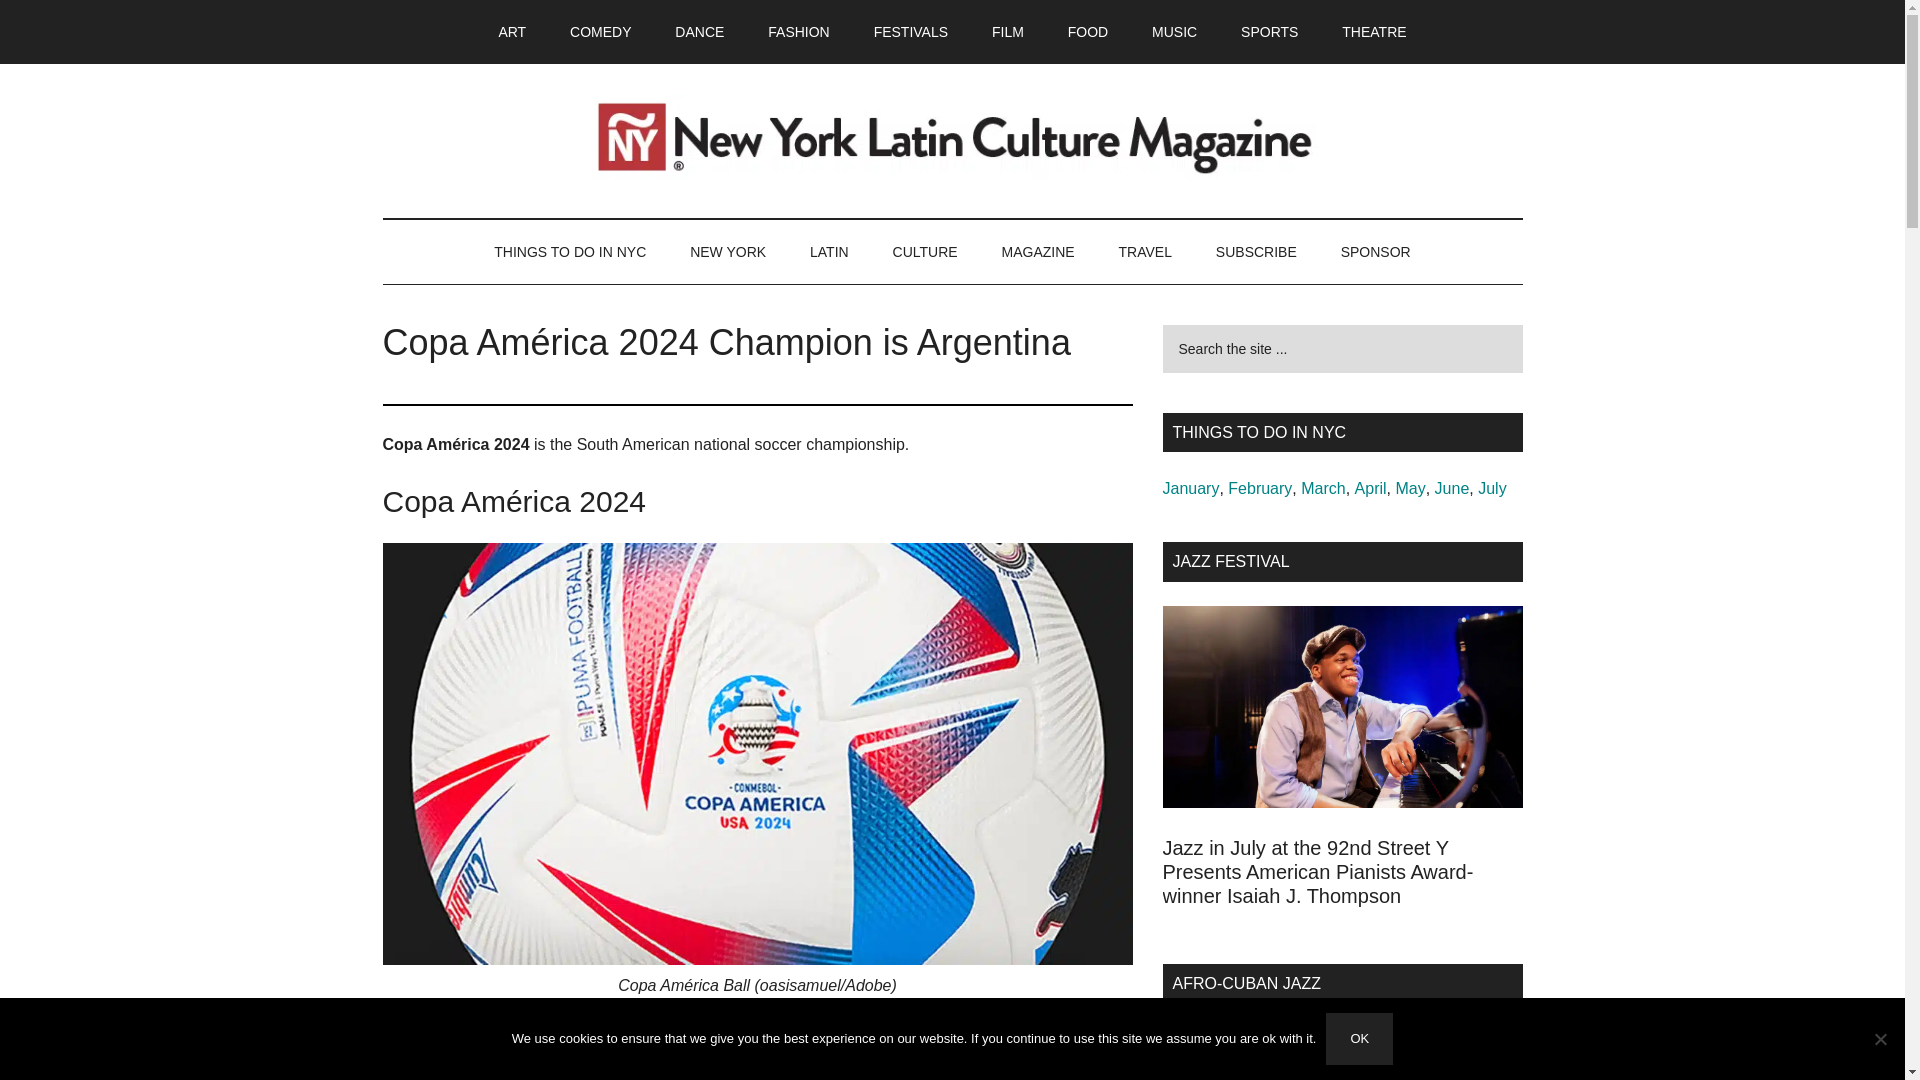  Describe the element at coordinates (1174, 32) in the screenshot. I see `Latin Music in New York City` at that location.